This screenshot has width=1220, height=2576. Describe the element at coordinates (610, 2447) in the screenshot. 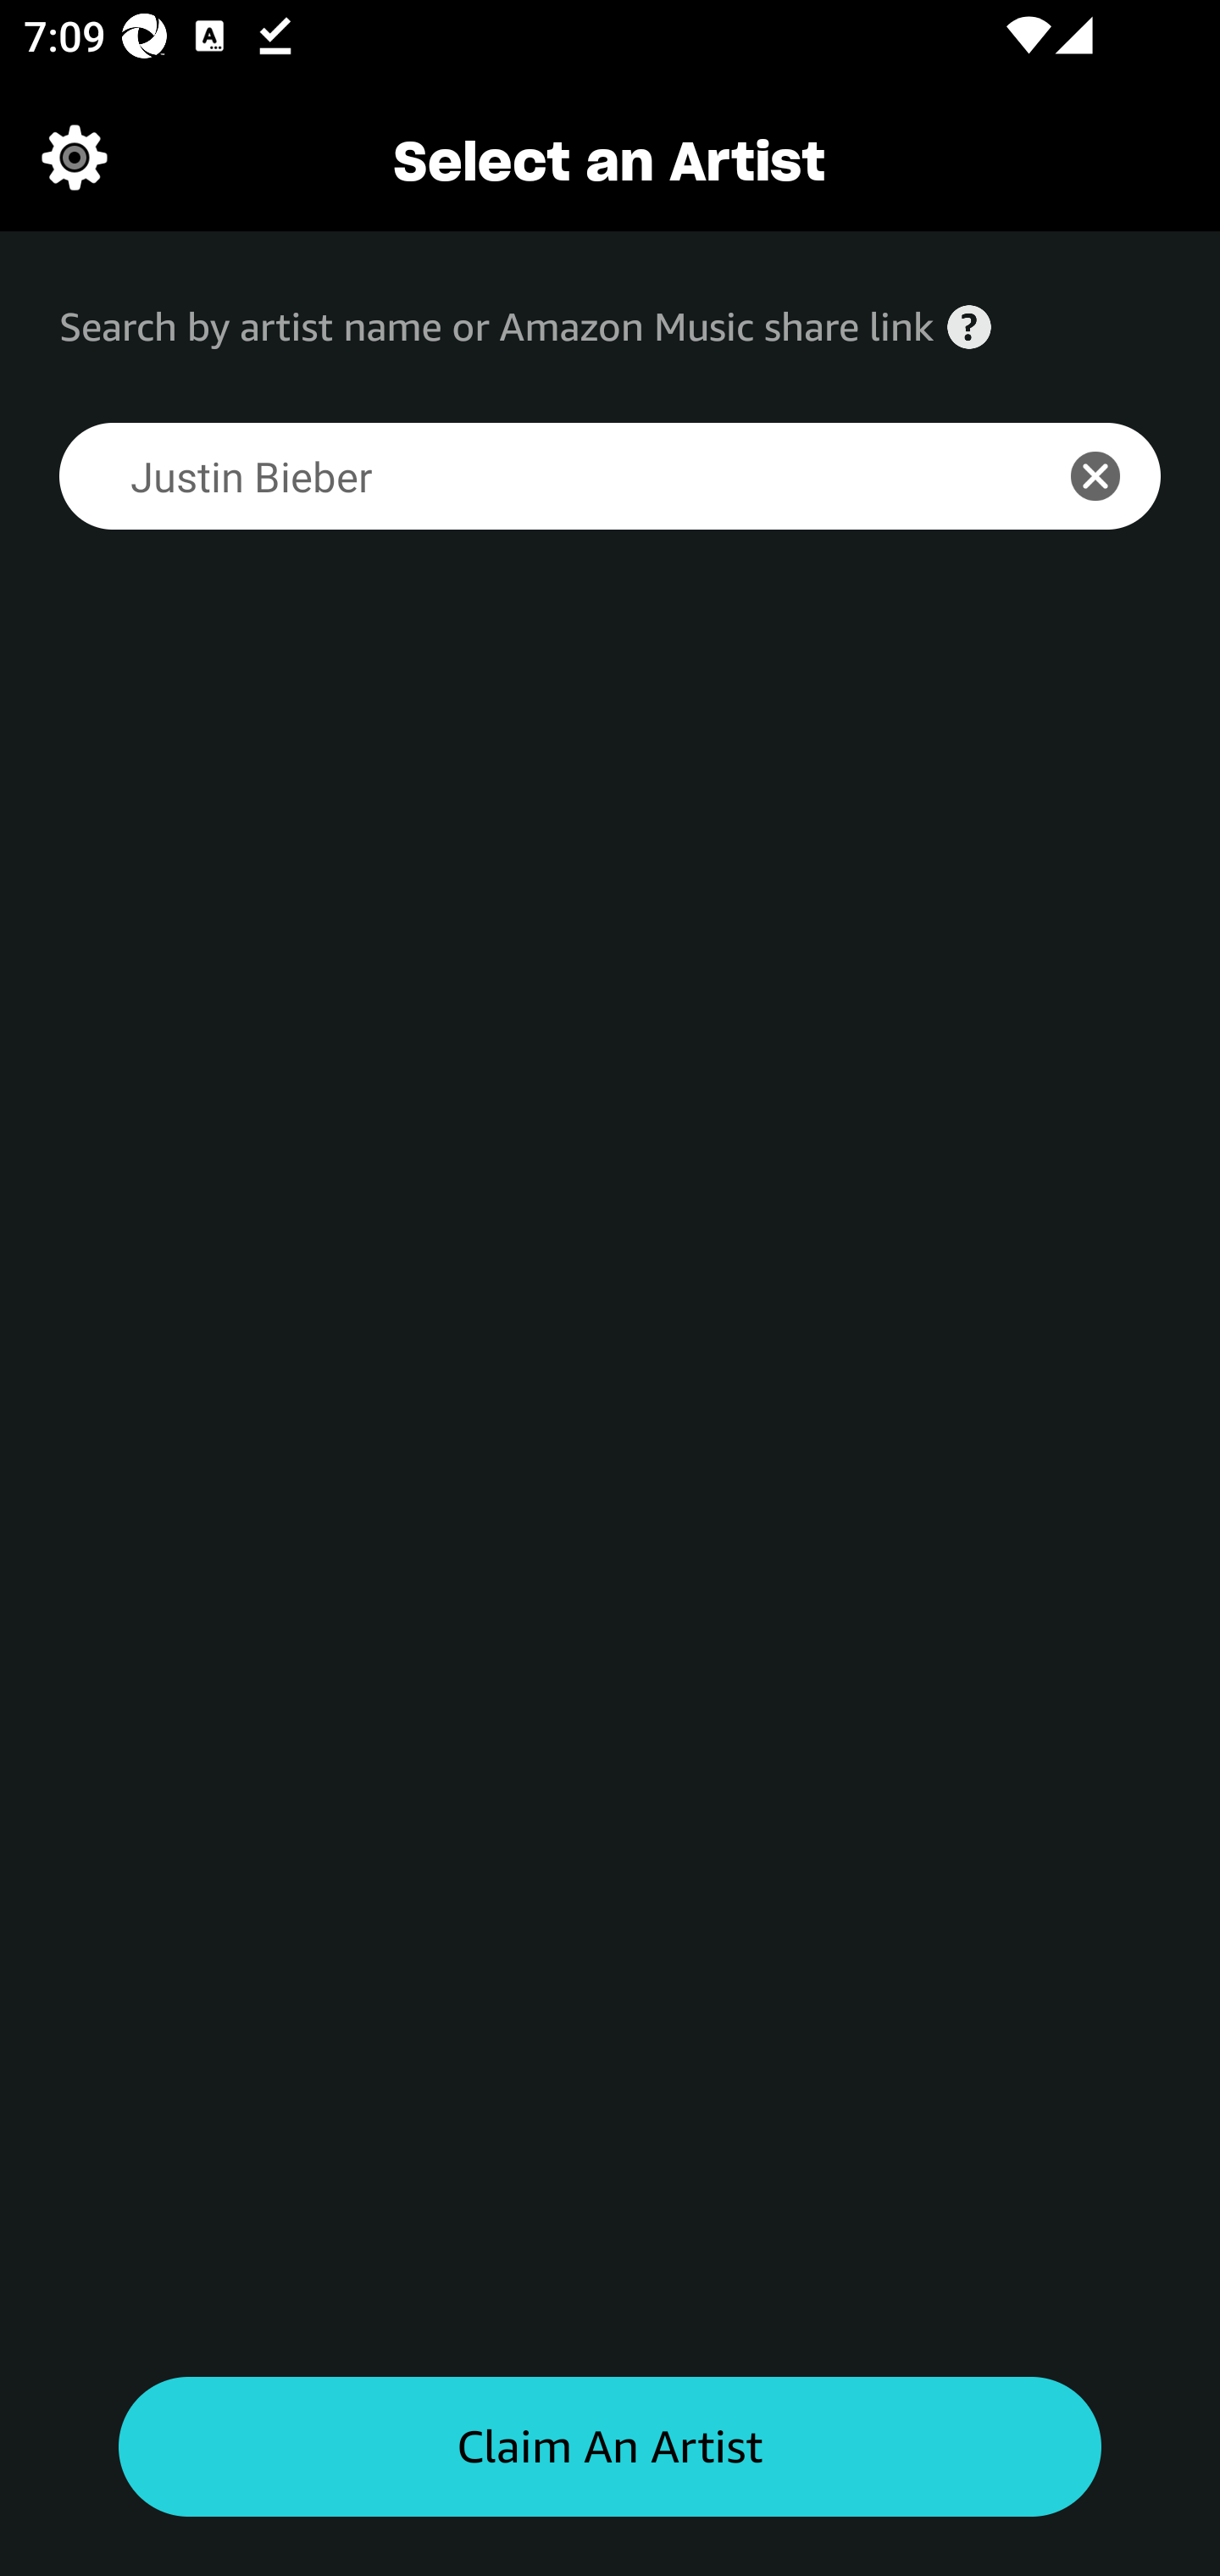

I see `Claim an artist button Claim An Artist` at that location.